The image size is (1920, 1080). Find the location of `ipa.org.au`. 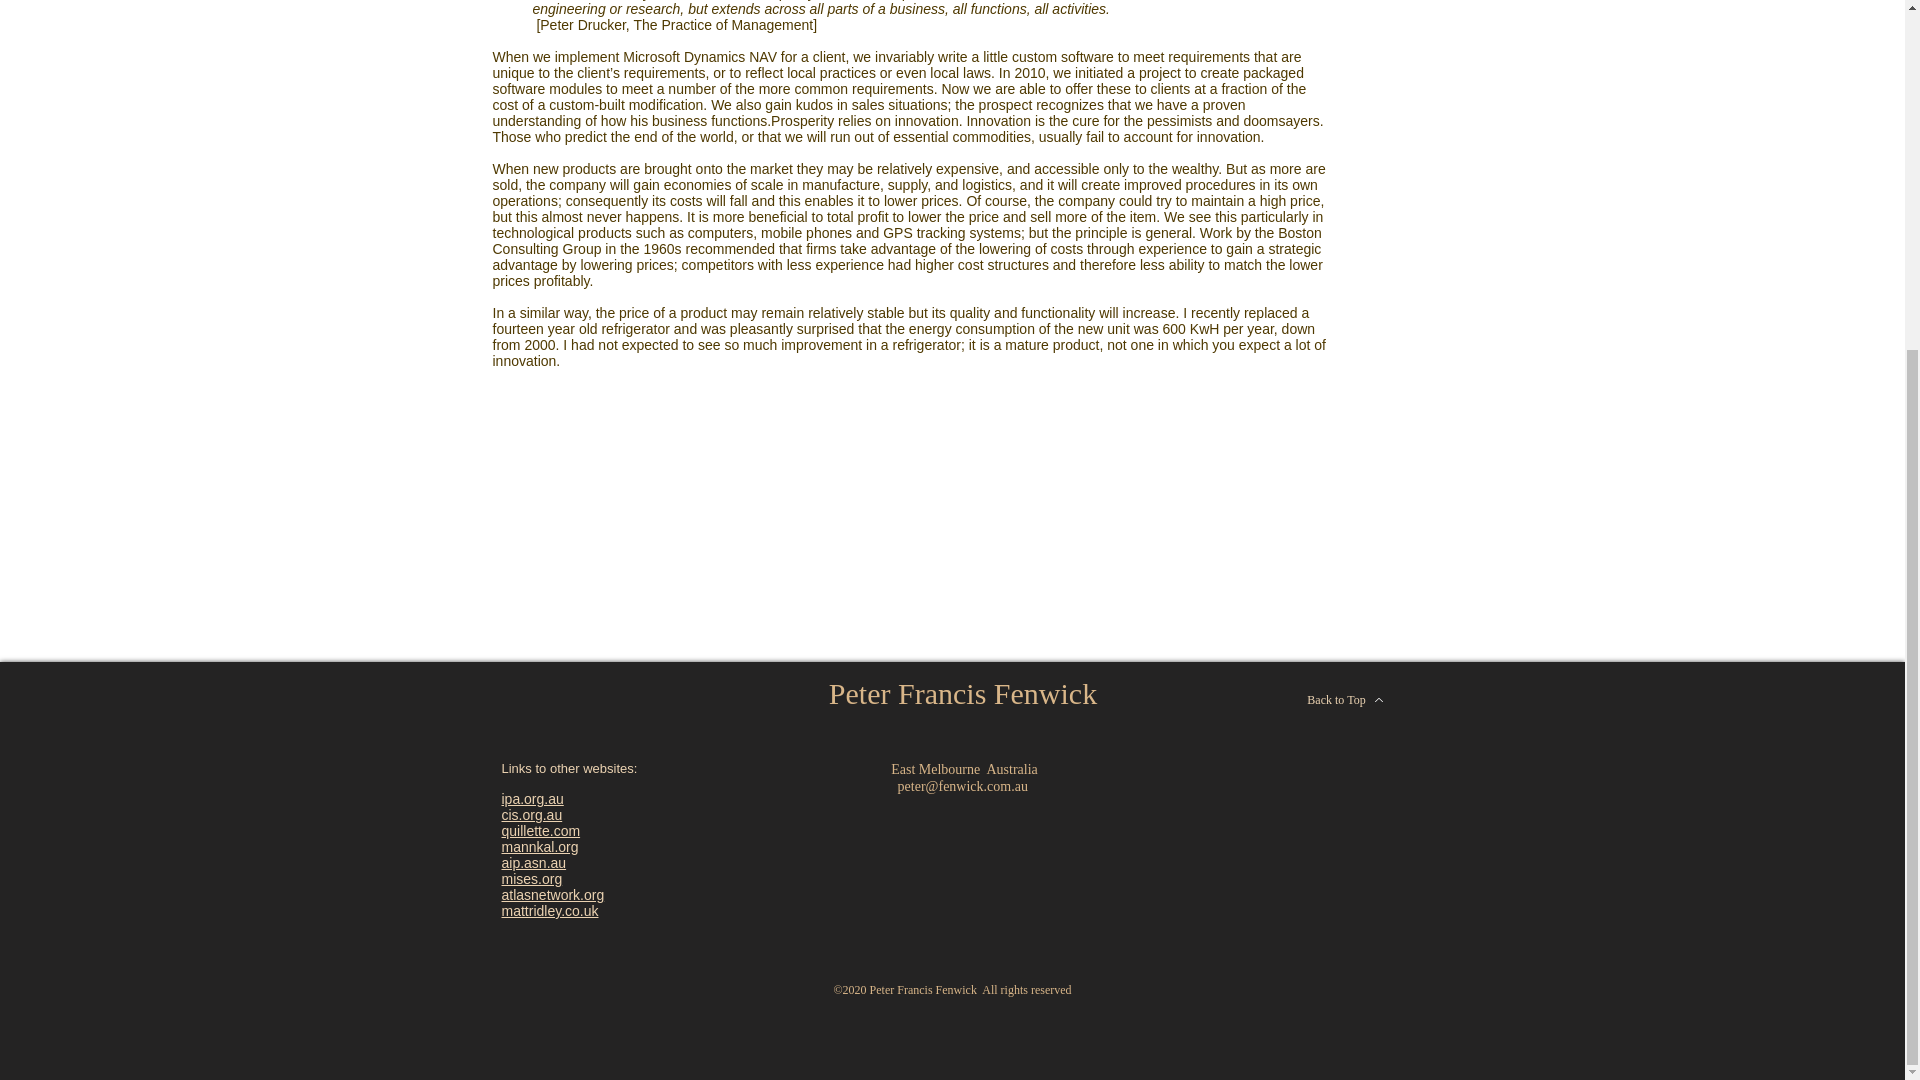

ipa.org.au is located at coordinates (532, 798).